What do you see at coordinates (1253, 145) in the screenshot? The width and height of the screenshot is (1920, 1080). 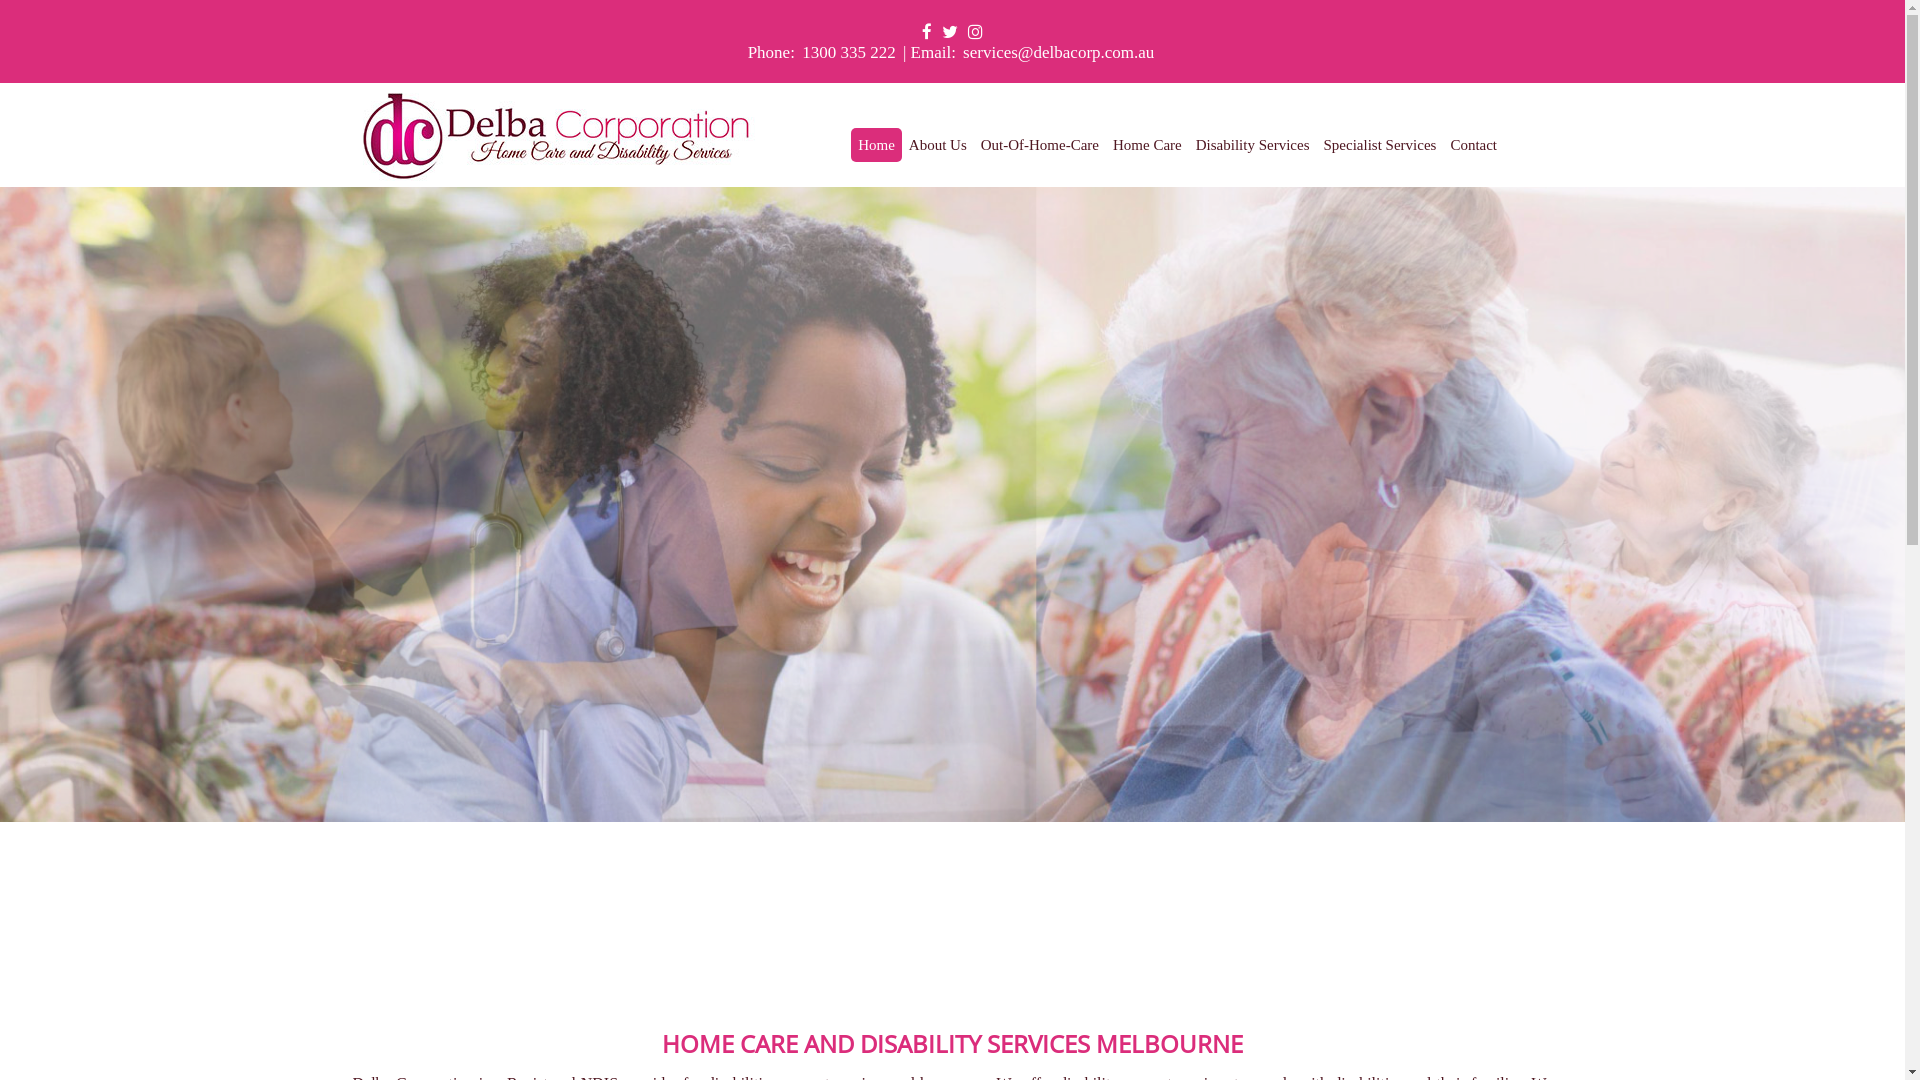 I see `Disability Services` at bounding box center [1253, 145].